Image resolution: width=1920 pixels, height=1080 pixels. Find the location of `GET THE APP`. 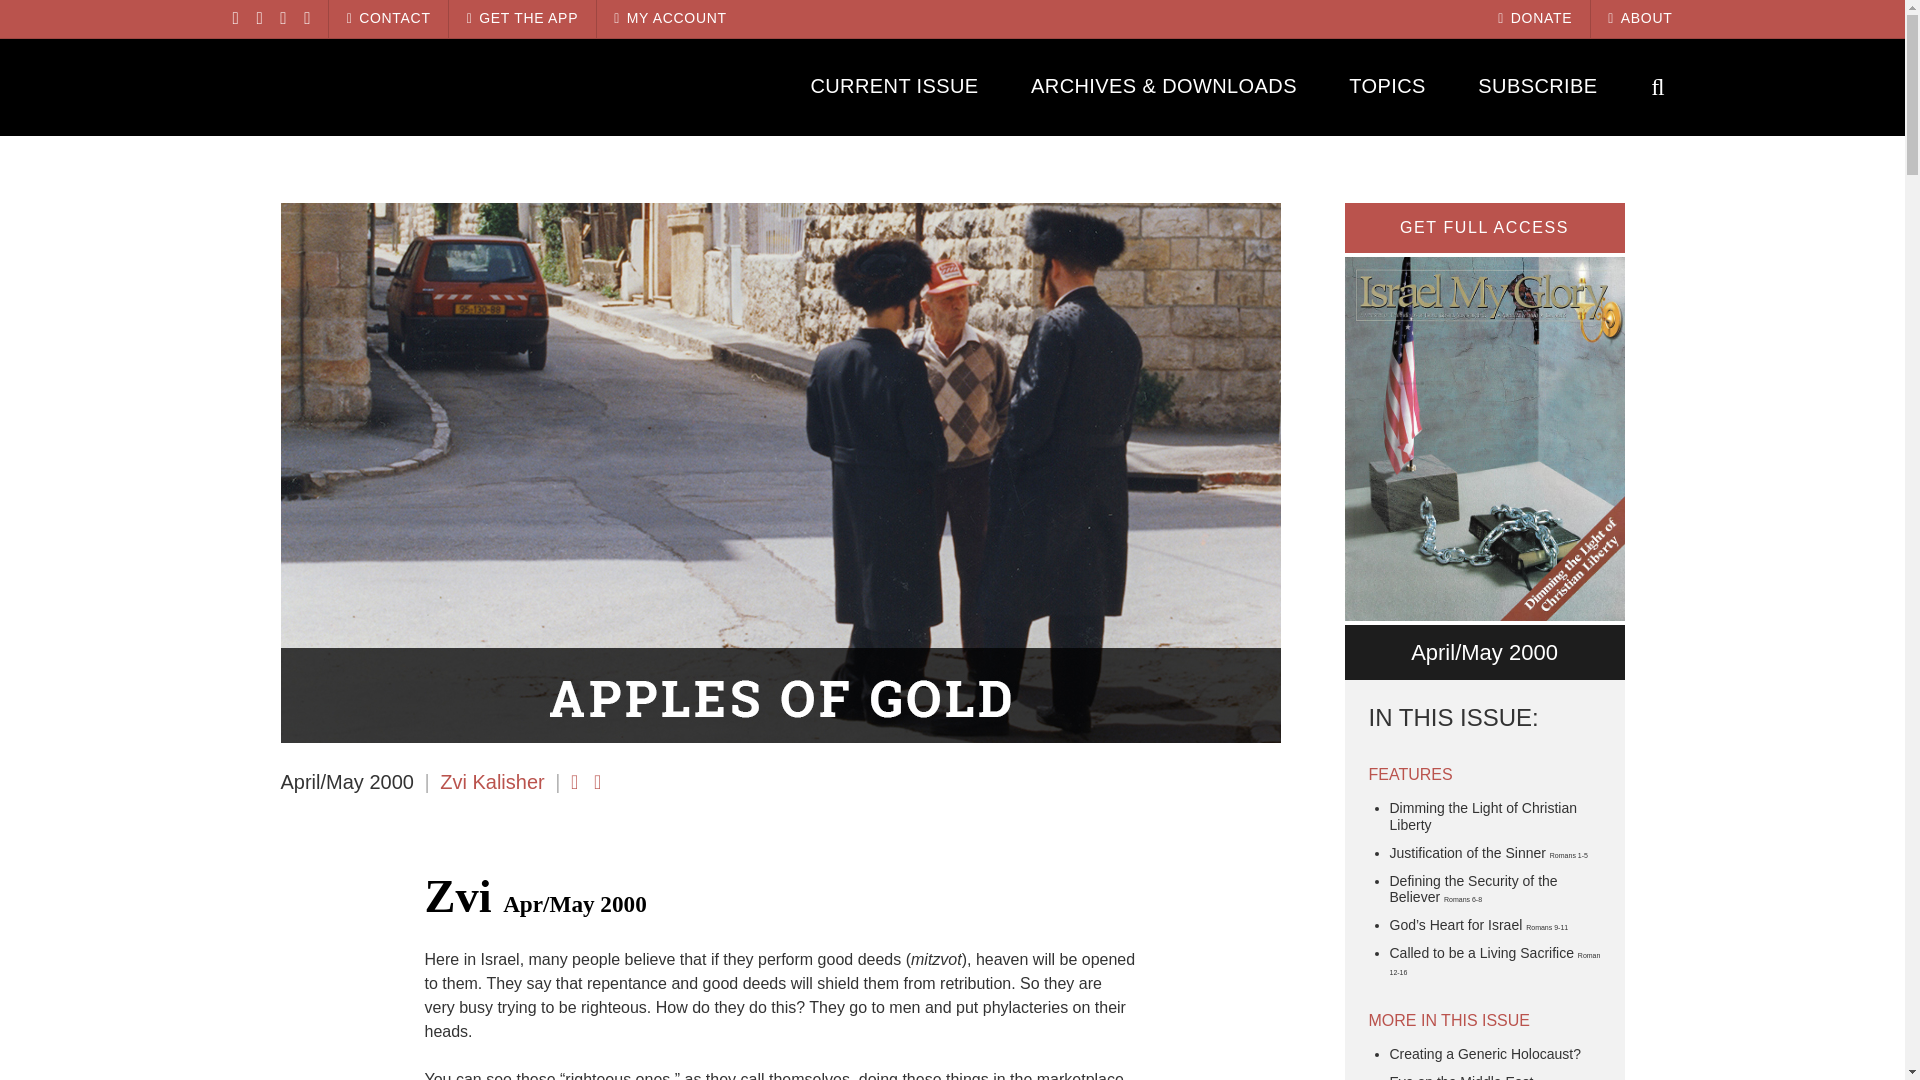

GET THE APP is located at coordinates (522, 18).